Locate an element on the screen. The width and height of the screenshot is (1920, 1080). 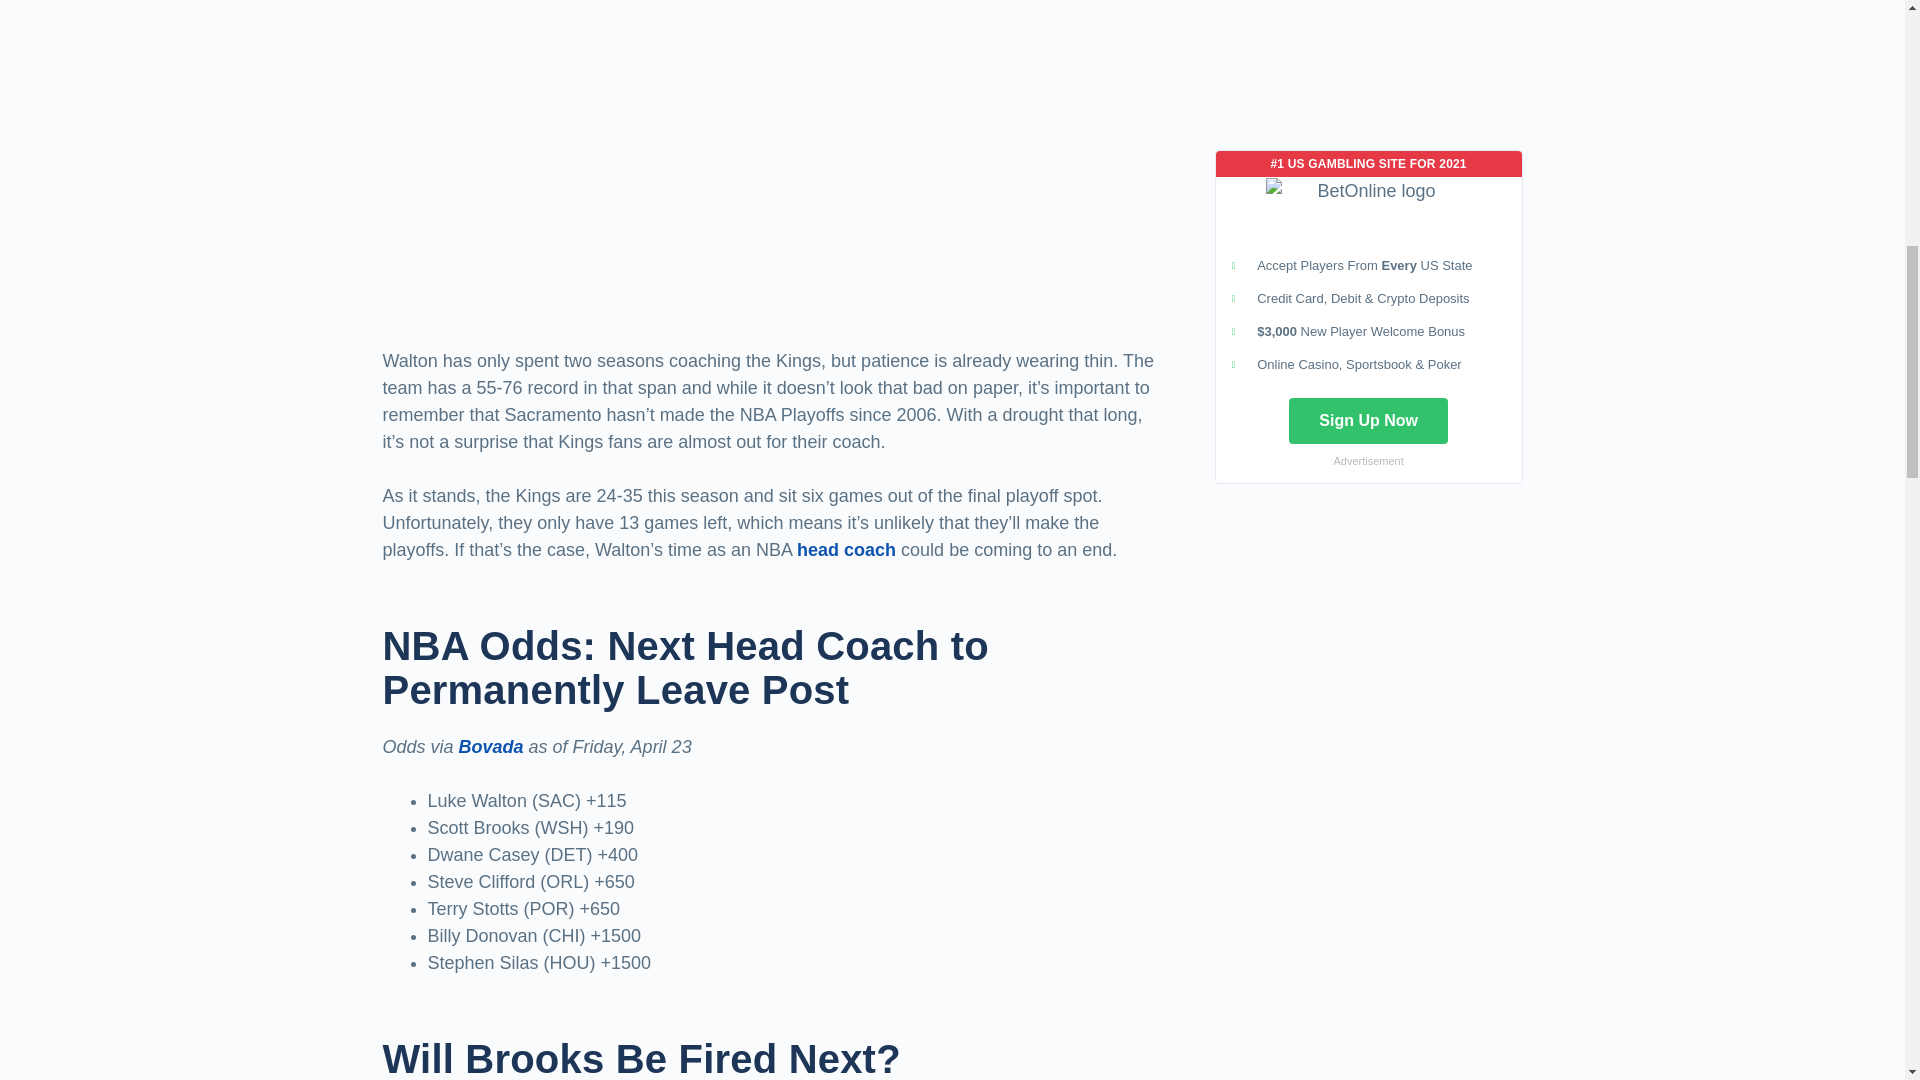
head coach is located at coordinates (846, 550).